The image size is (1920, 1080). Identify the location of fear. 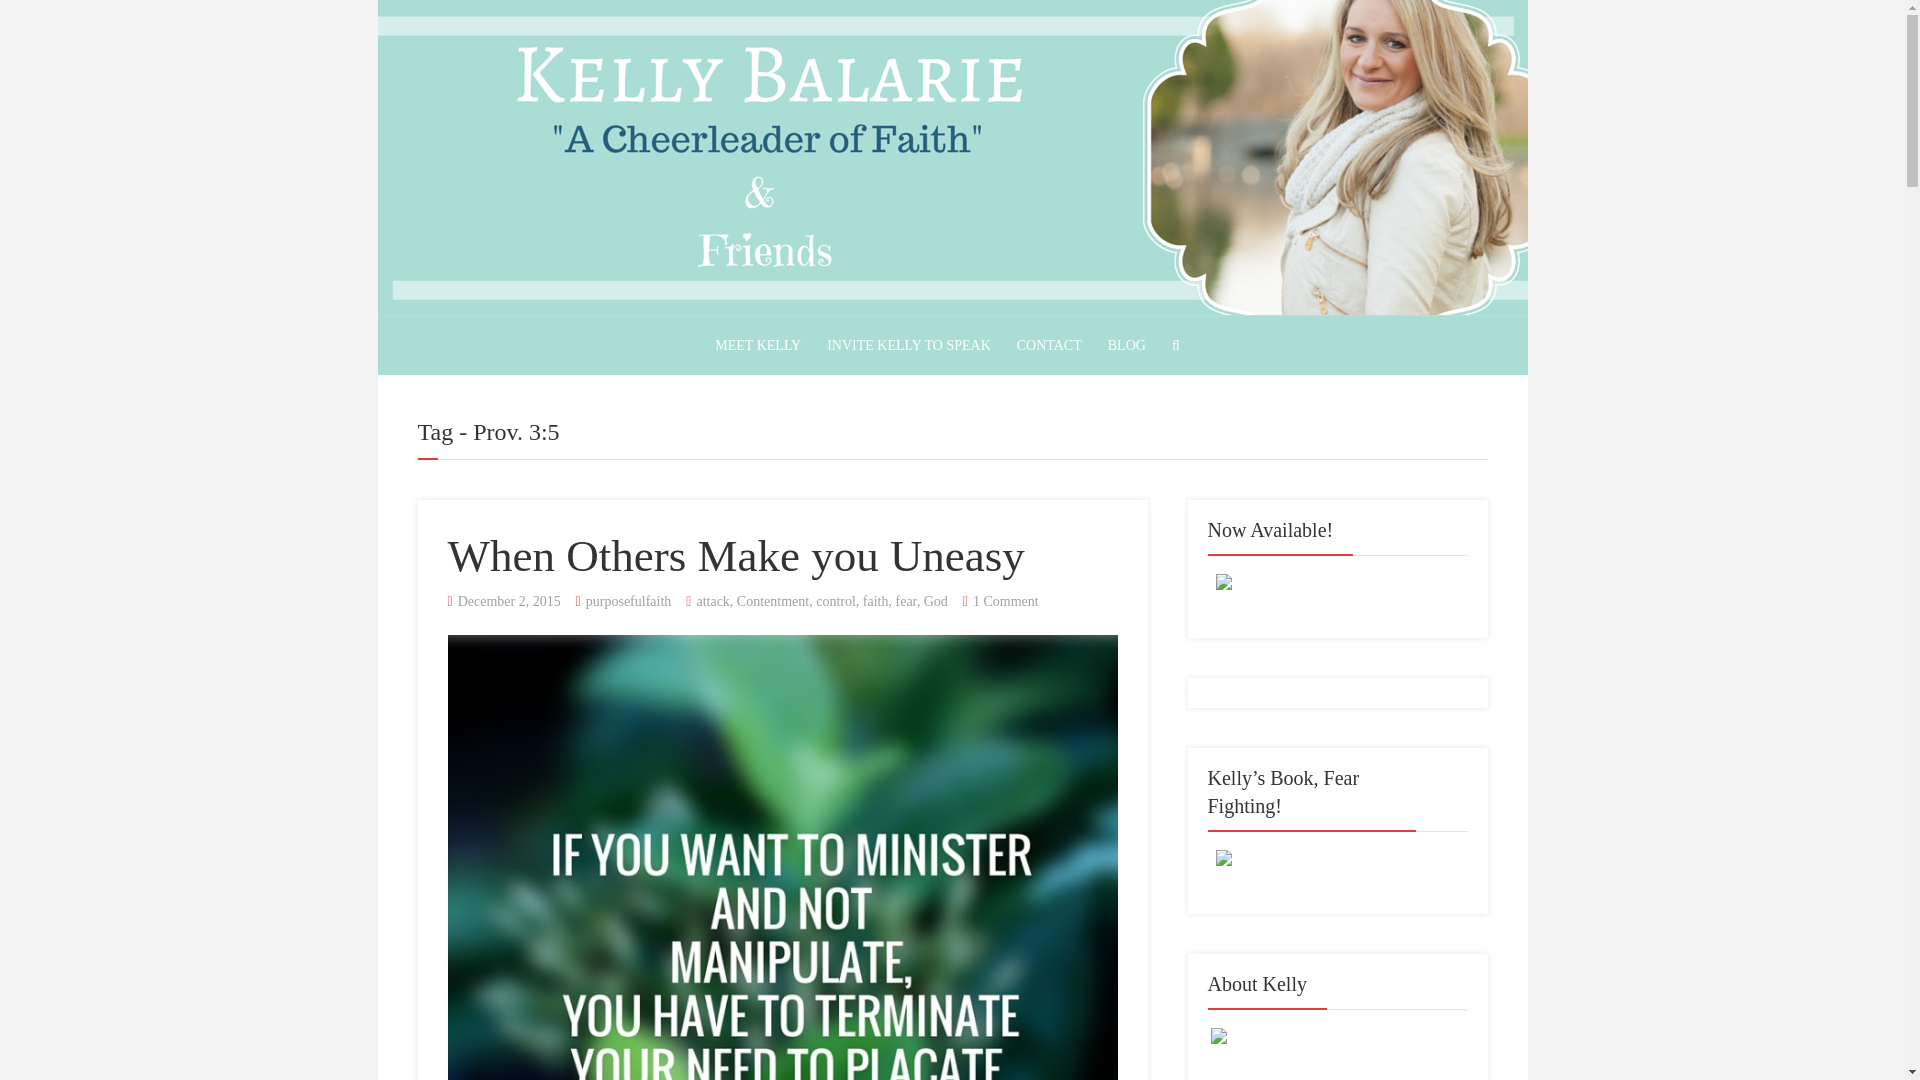
(906, 602).